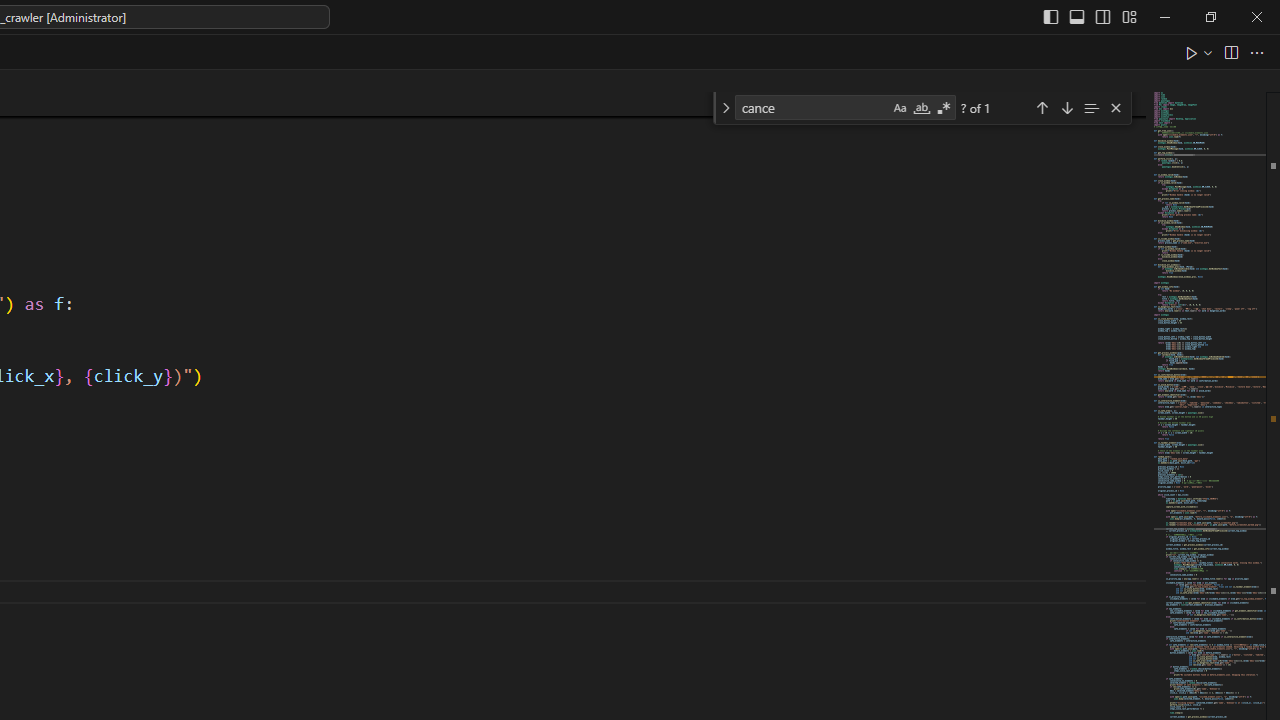 The width and height of the screenshot is (1280, 720). I want to click on Styles, so click(524, 188).